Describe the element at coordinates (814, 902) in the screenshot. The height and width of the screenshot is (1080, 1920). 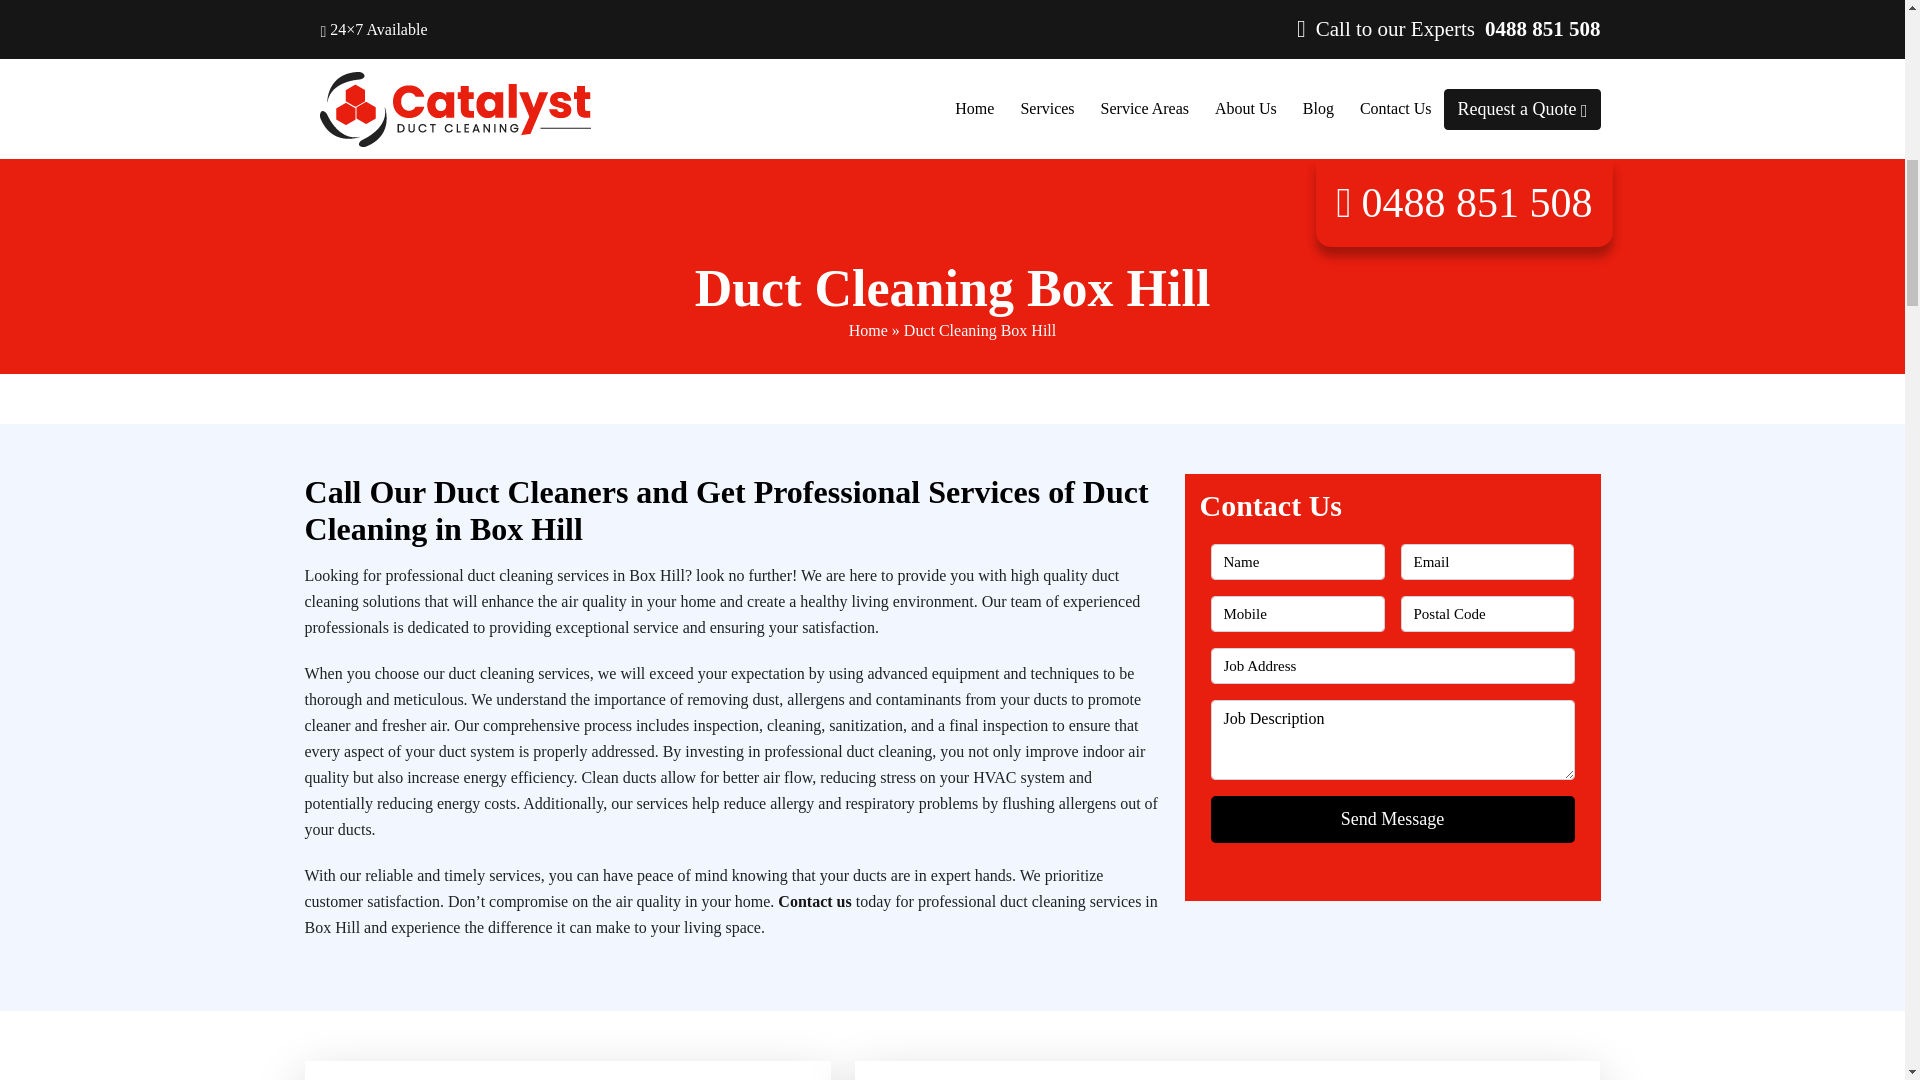
I see `Contact us` at that location.